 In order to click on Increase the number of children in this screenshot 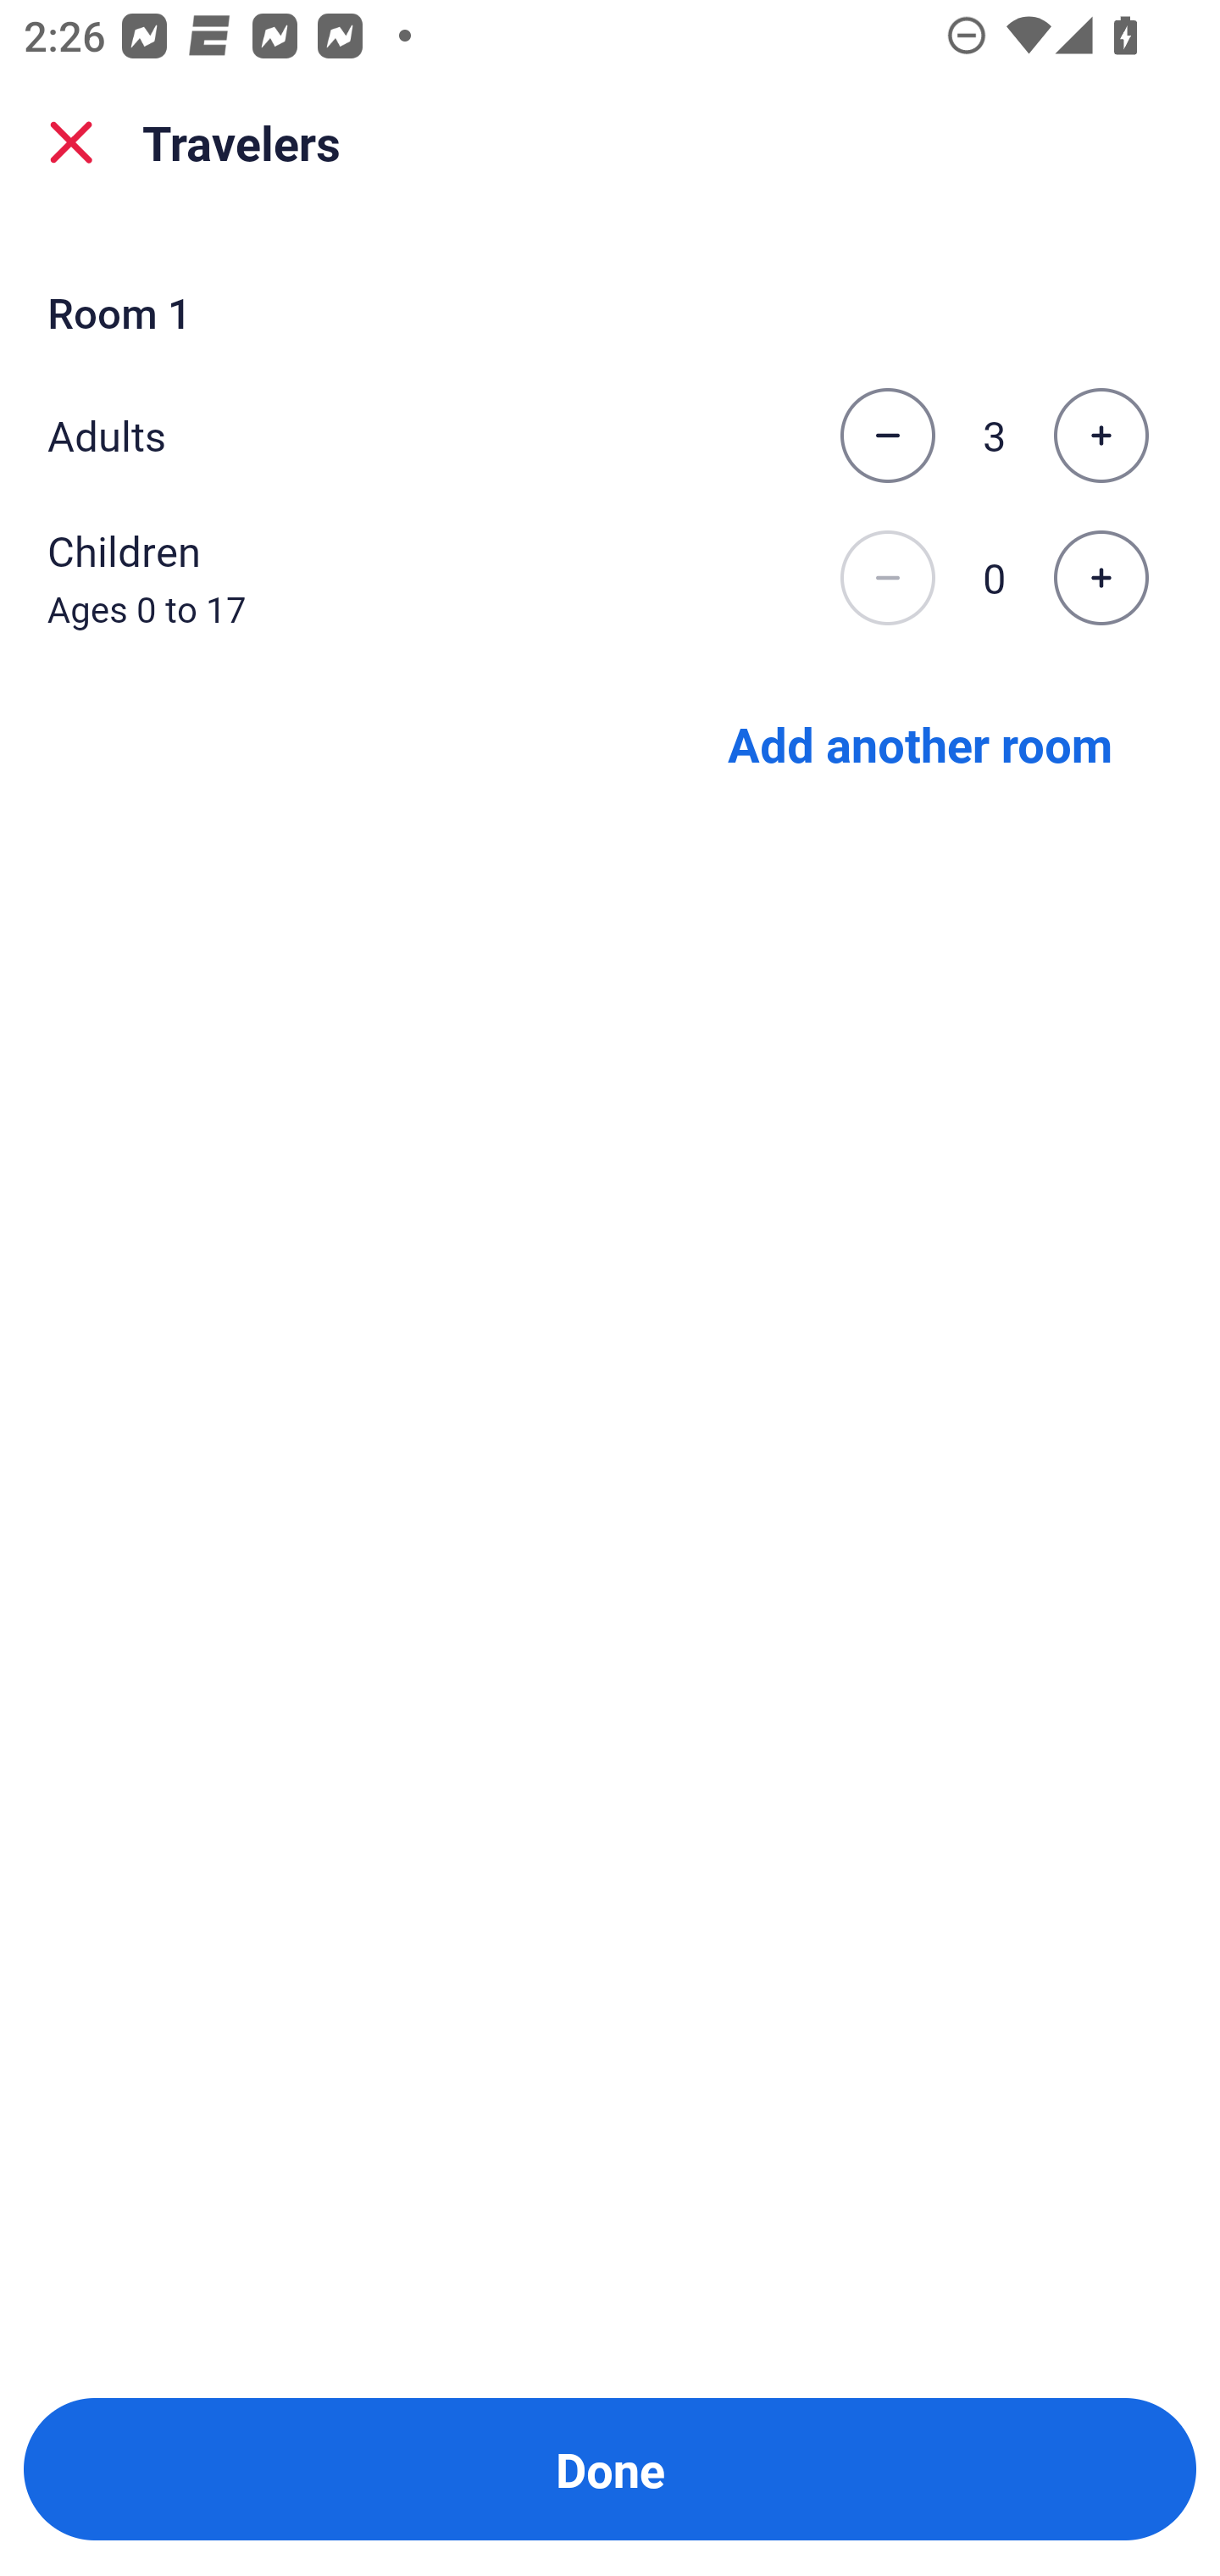, I will do `click(1101, 578)`.